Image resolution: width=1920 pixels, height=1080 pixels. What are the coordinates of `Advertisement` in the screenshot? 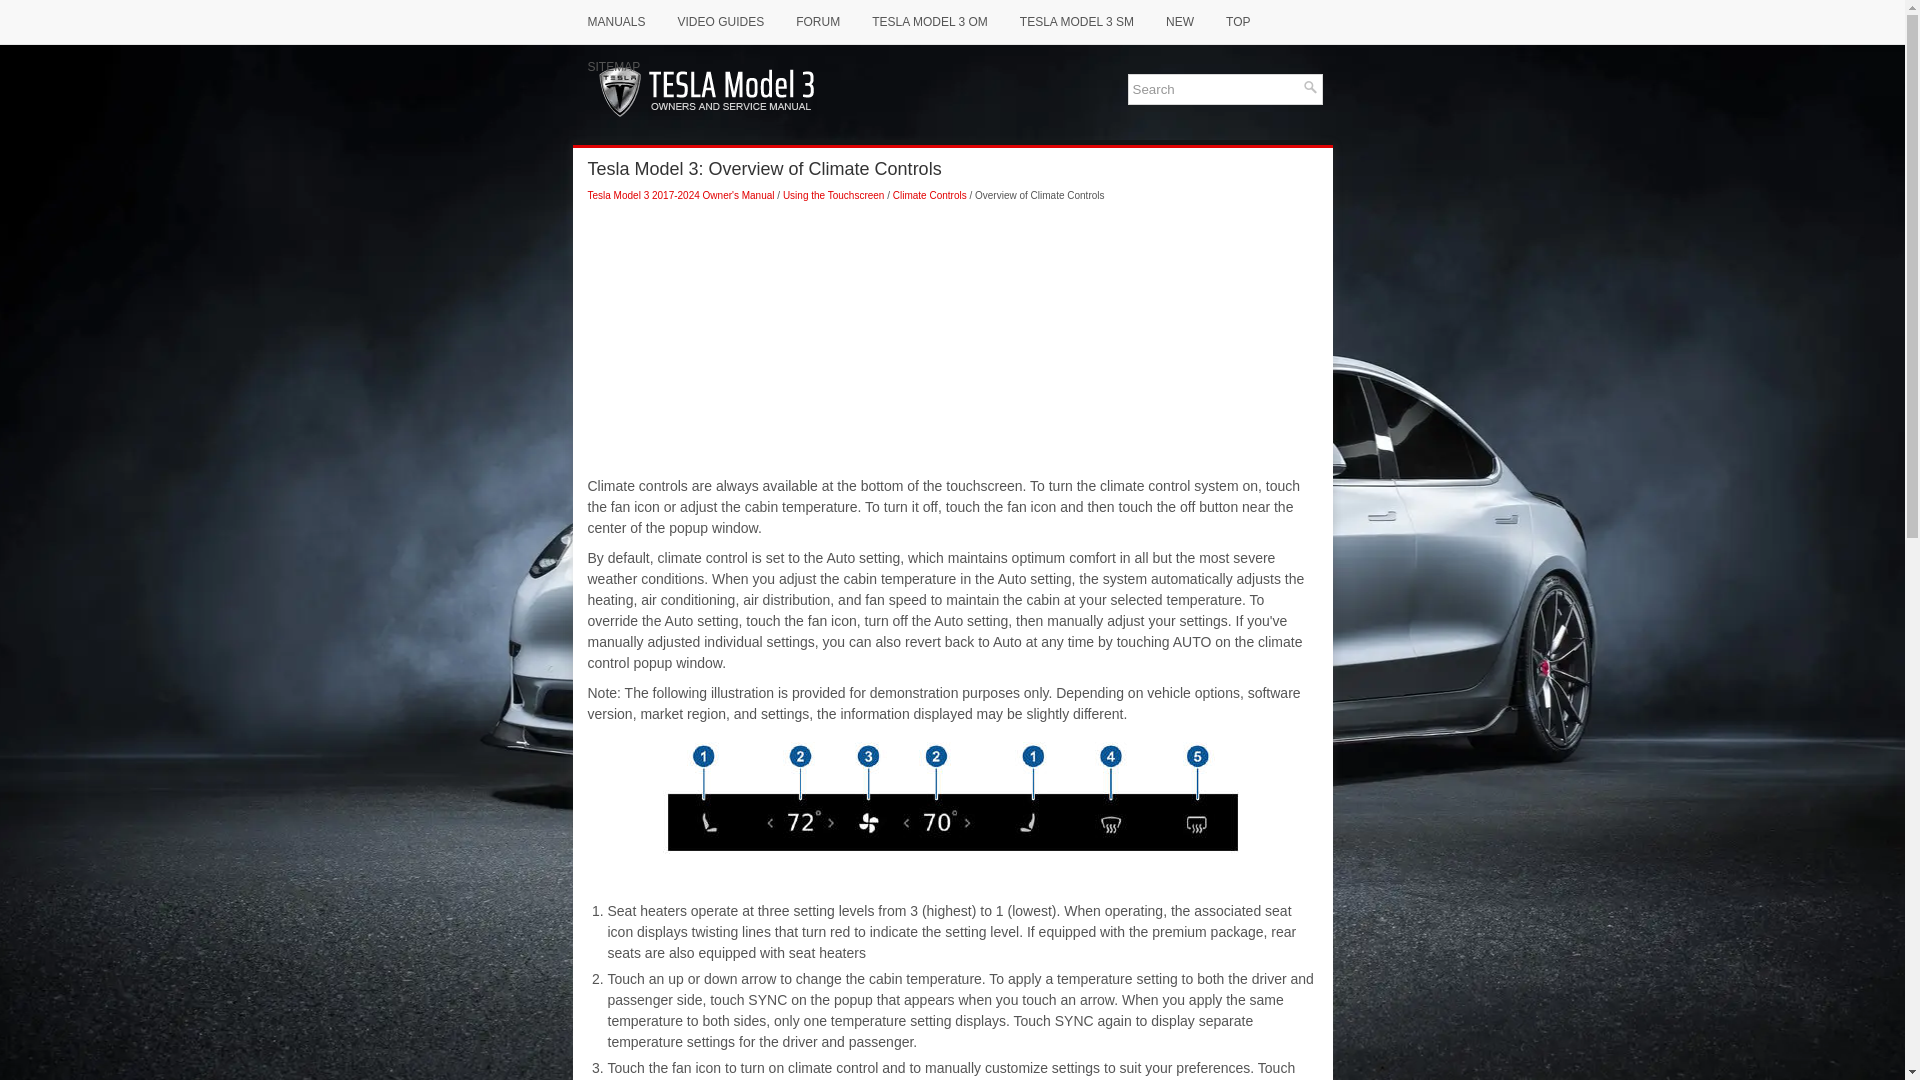 It's located at (952, 401).